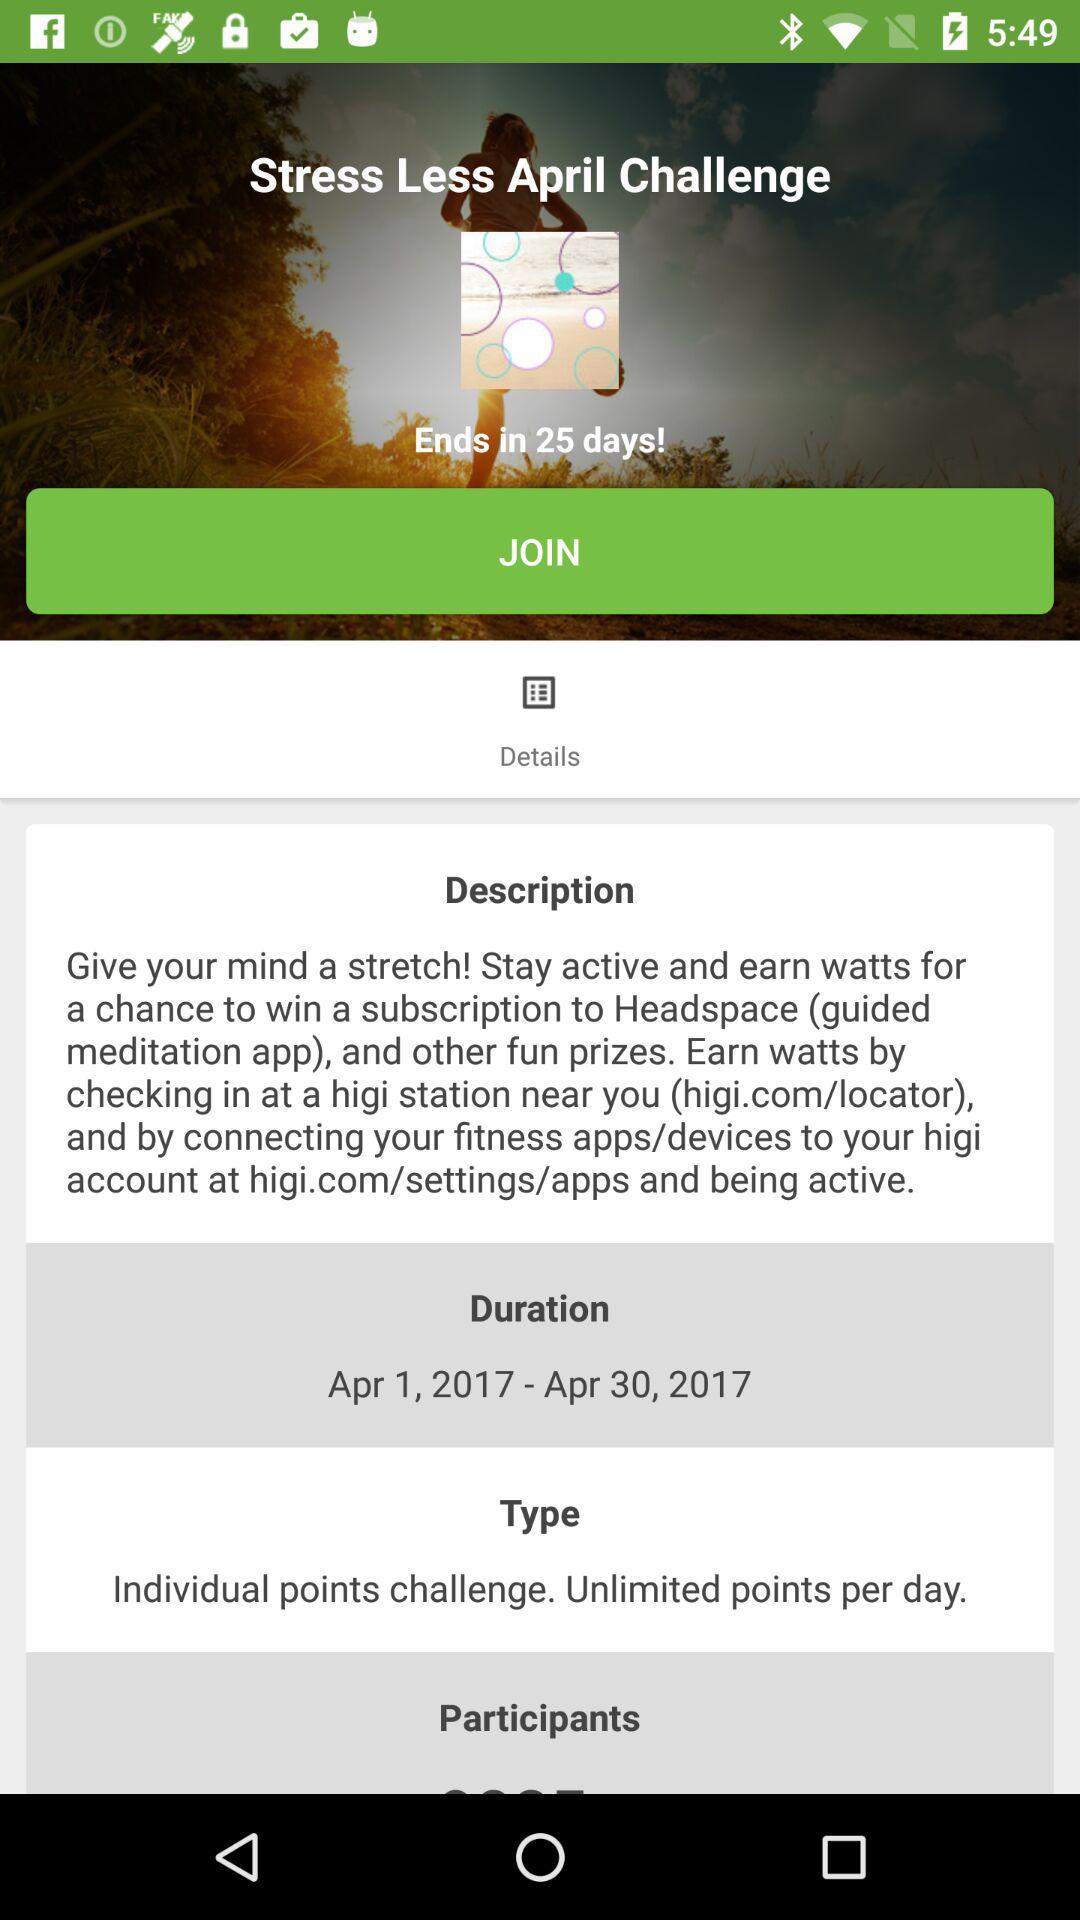 The image size is (1080, 1920). What do you see at coordinates (540, 551) in the screenshot?
I see `jump to join` at bounding box center [540, 551].